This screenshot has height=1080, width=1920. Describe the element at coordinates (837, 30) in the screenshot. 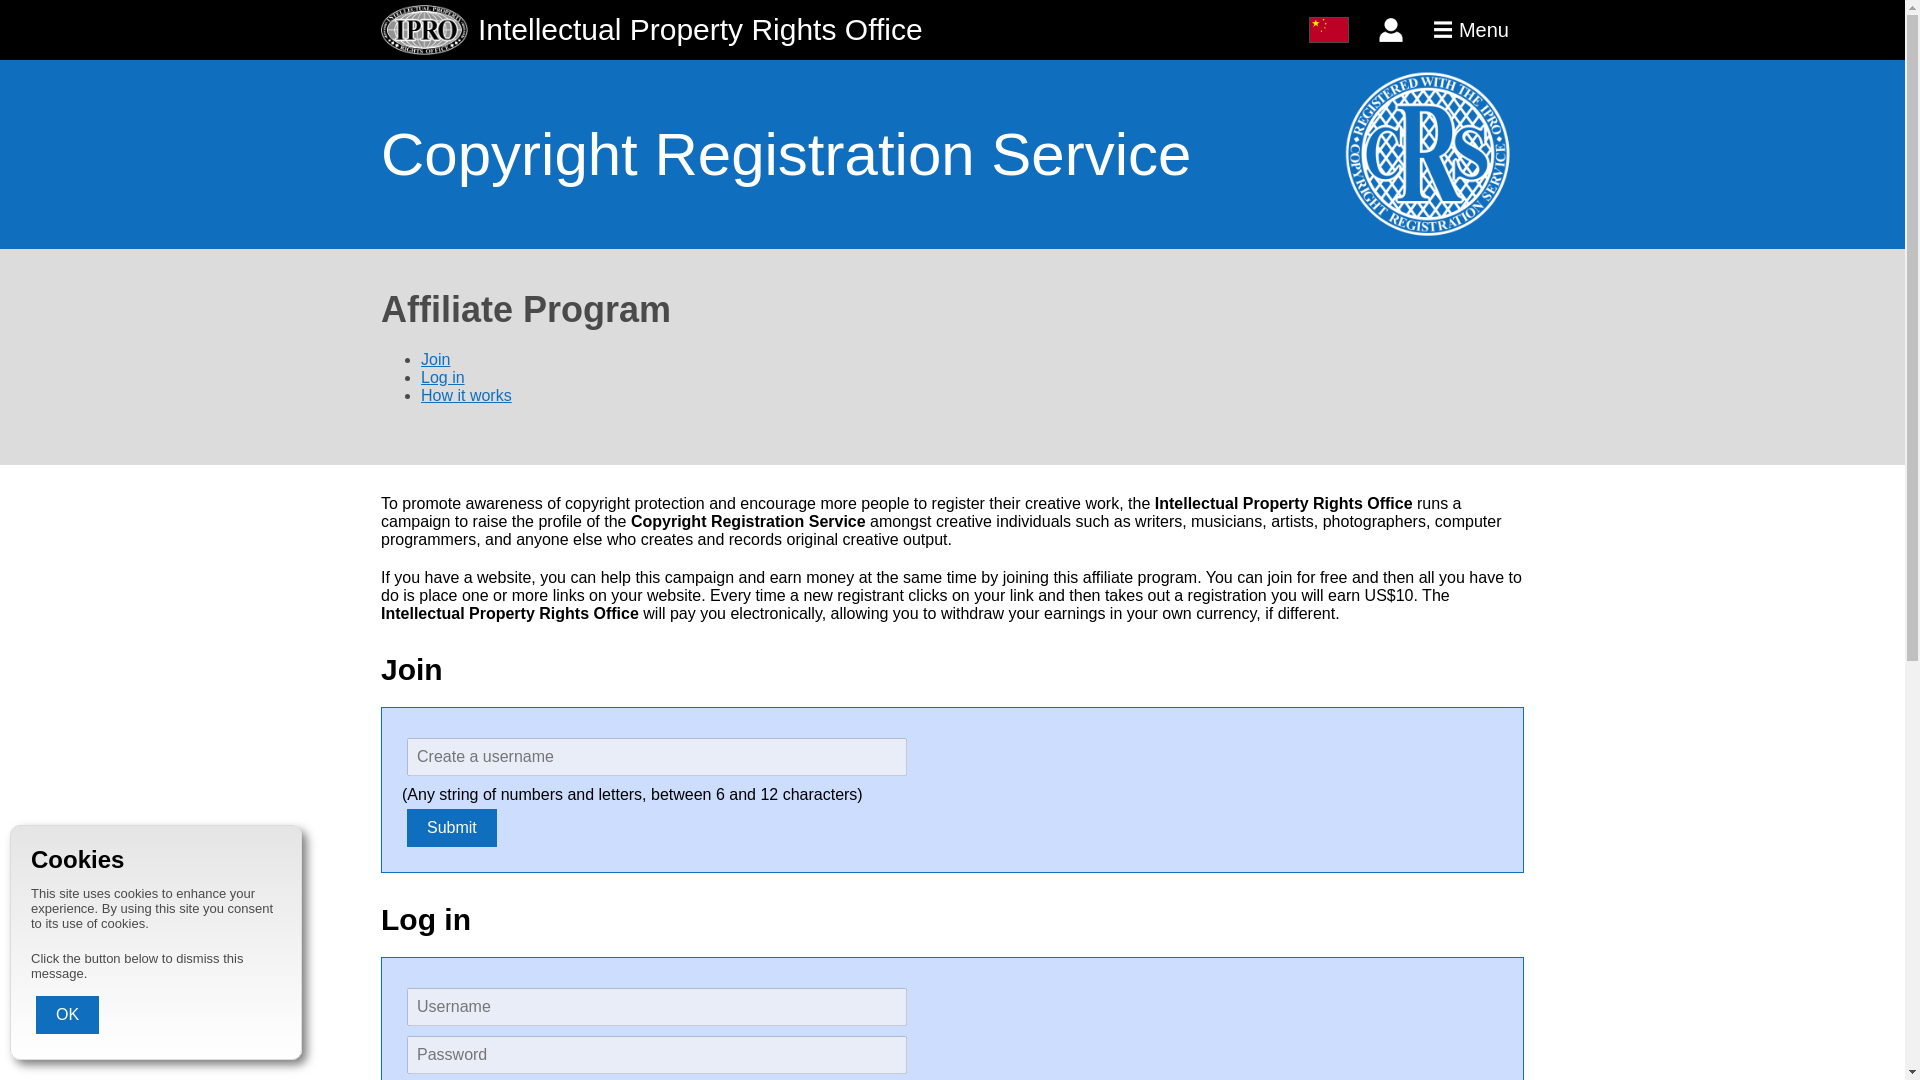

I see `Intellectual Property Rights Office` at that location.